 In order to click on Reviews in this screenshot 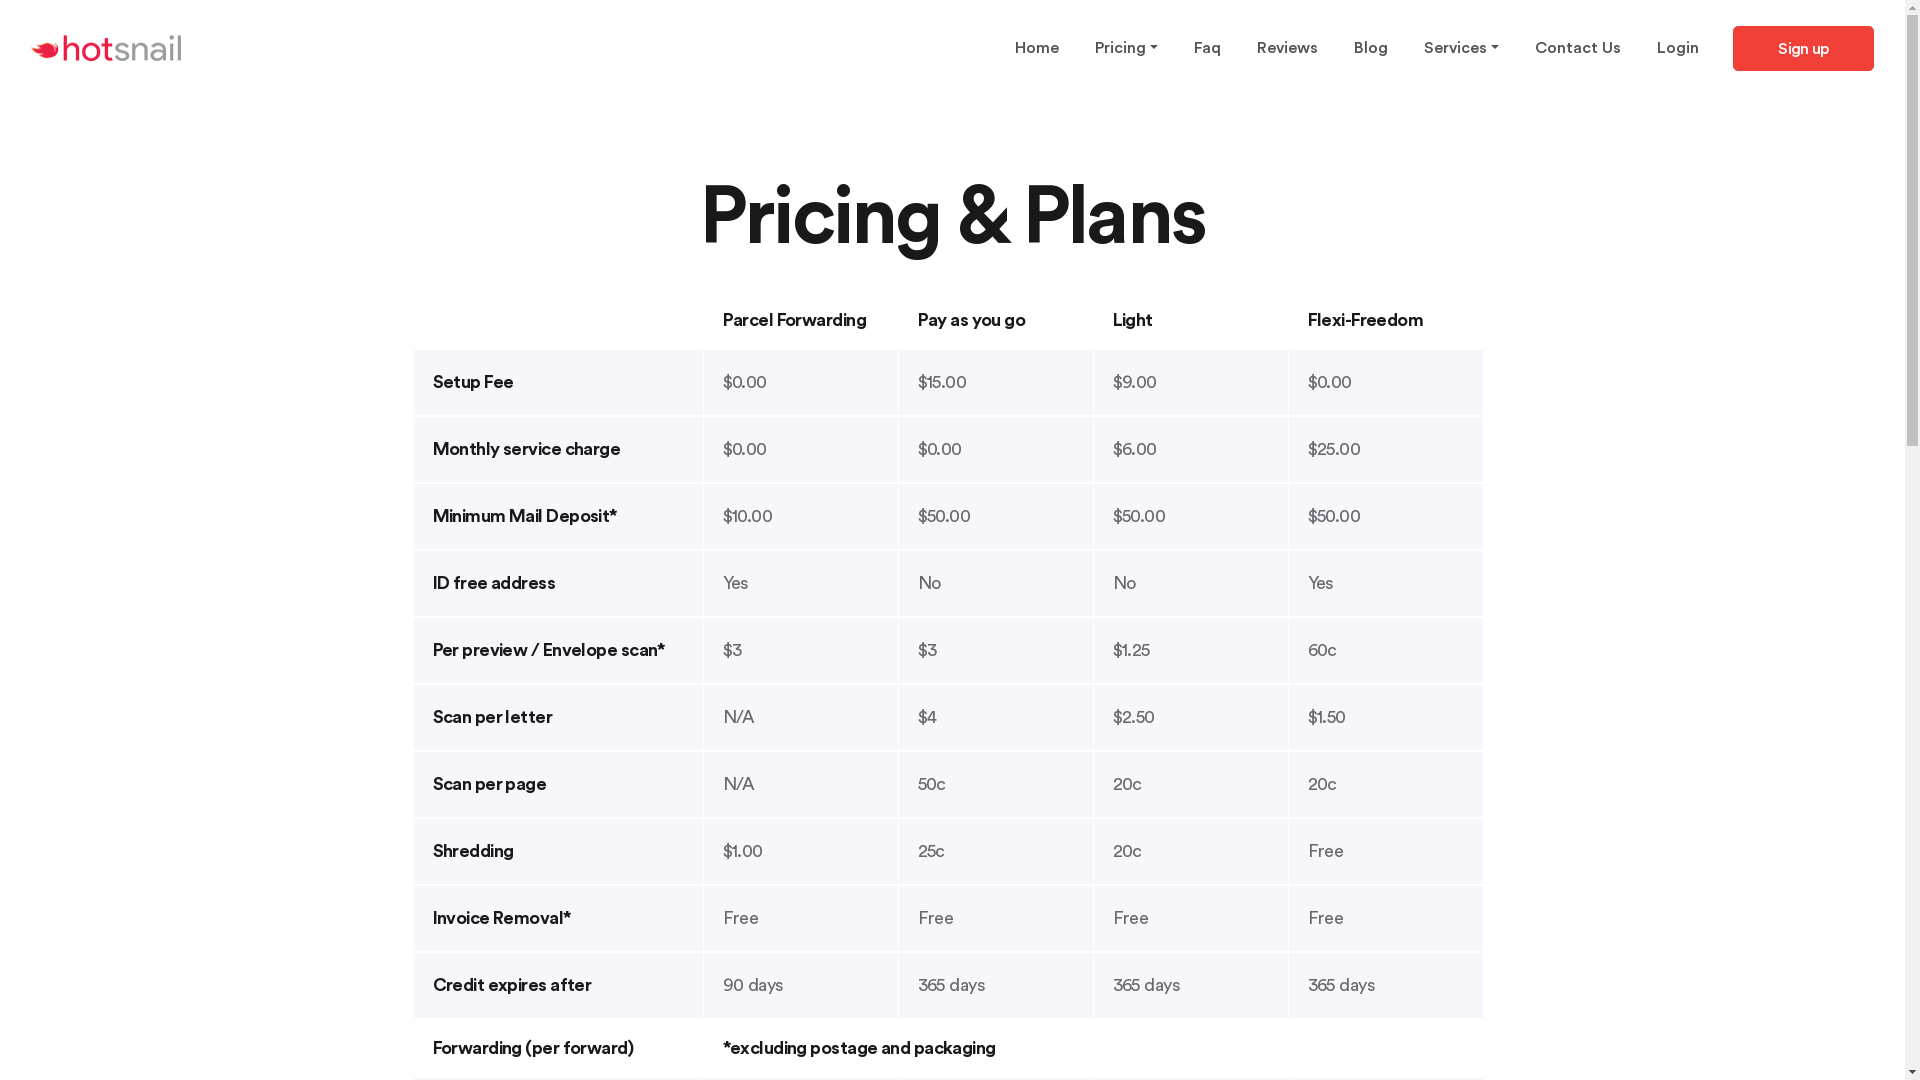, I will do `click(1288, 48)`.